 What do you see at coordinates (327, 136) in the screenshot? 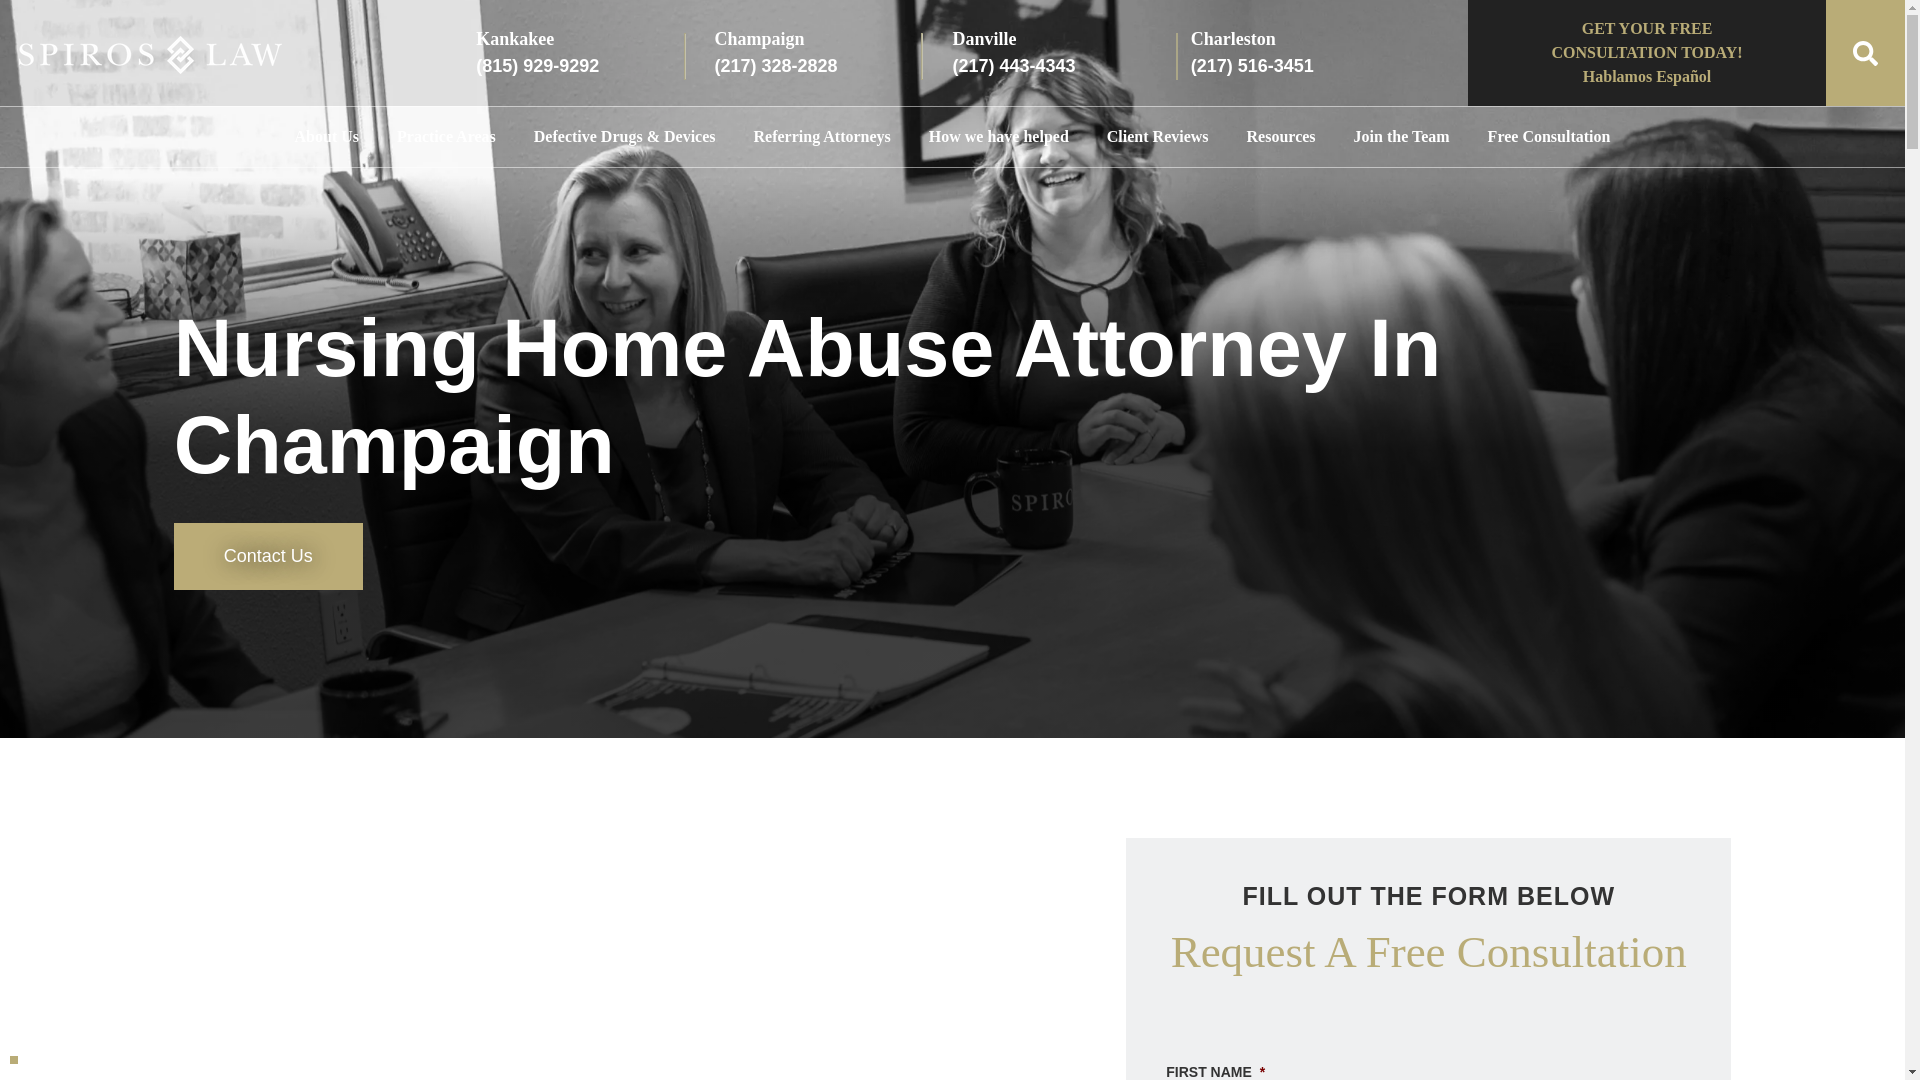
I see `About Us` at bounding box center [327, 136].